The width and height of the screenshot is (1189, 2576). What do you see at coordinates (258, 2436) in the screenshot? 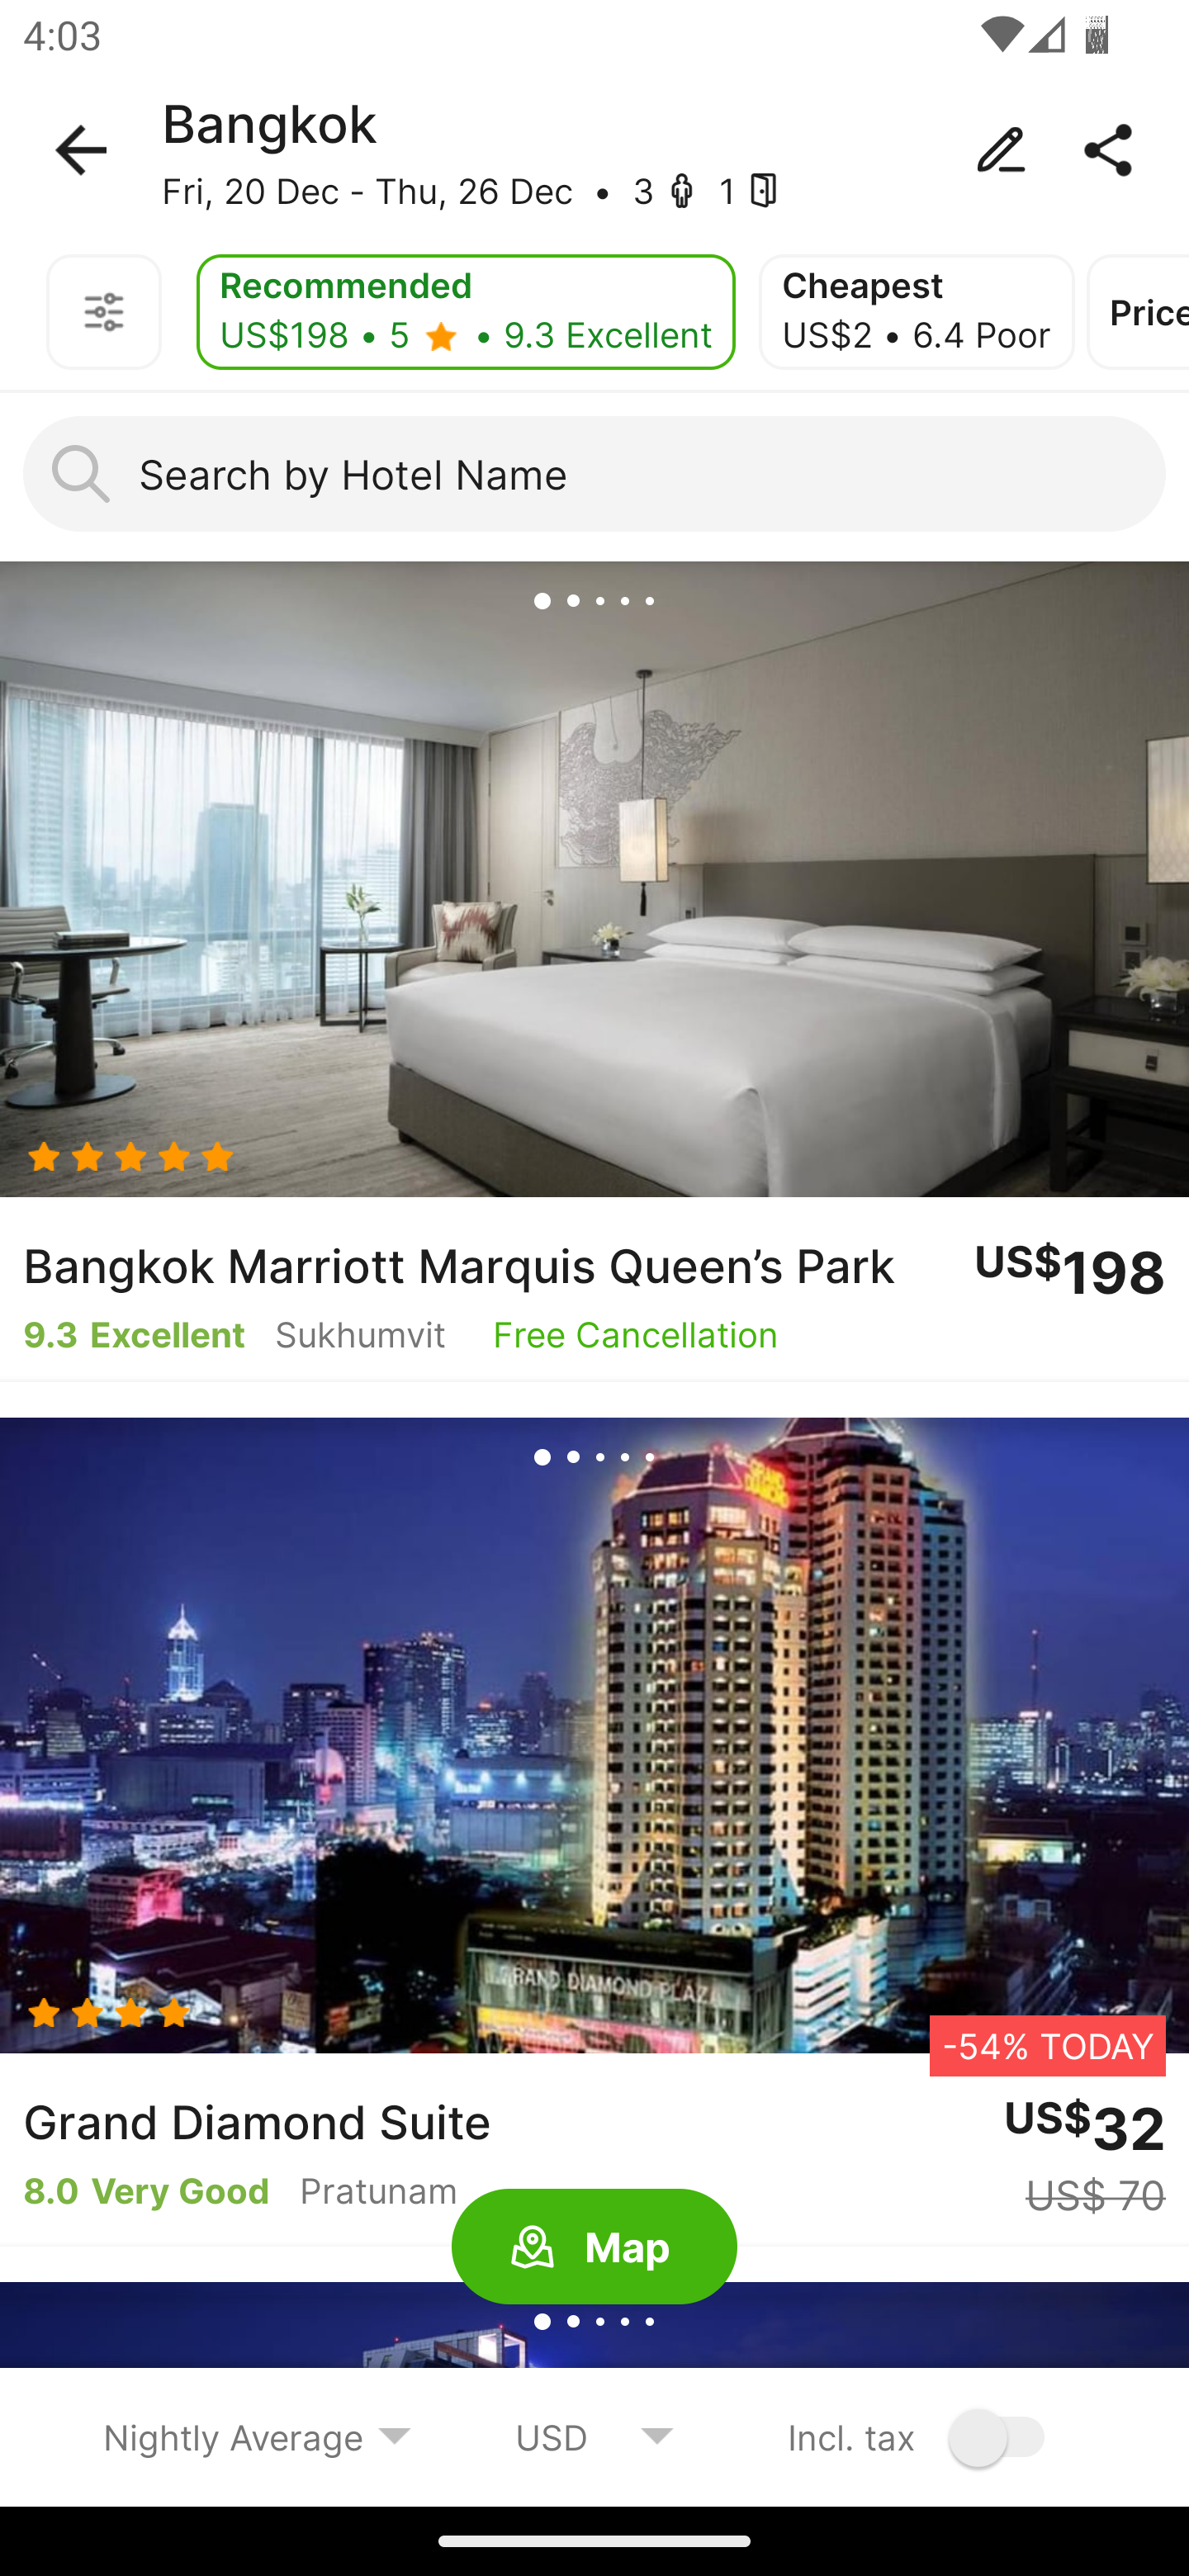
I see `Nightly Average` at bounding box center [258, 2436].